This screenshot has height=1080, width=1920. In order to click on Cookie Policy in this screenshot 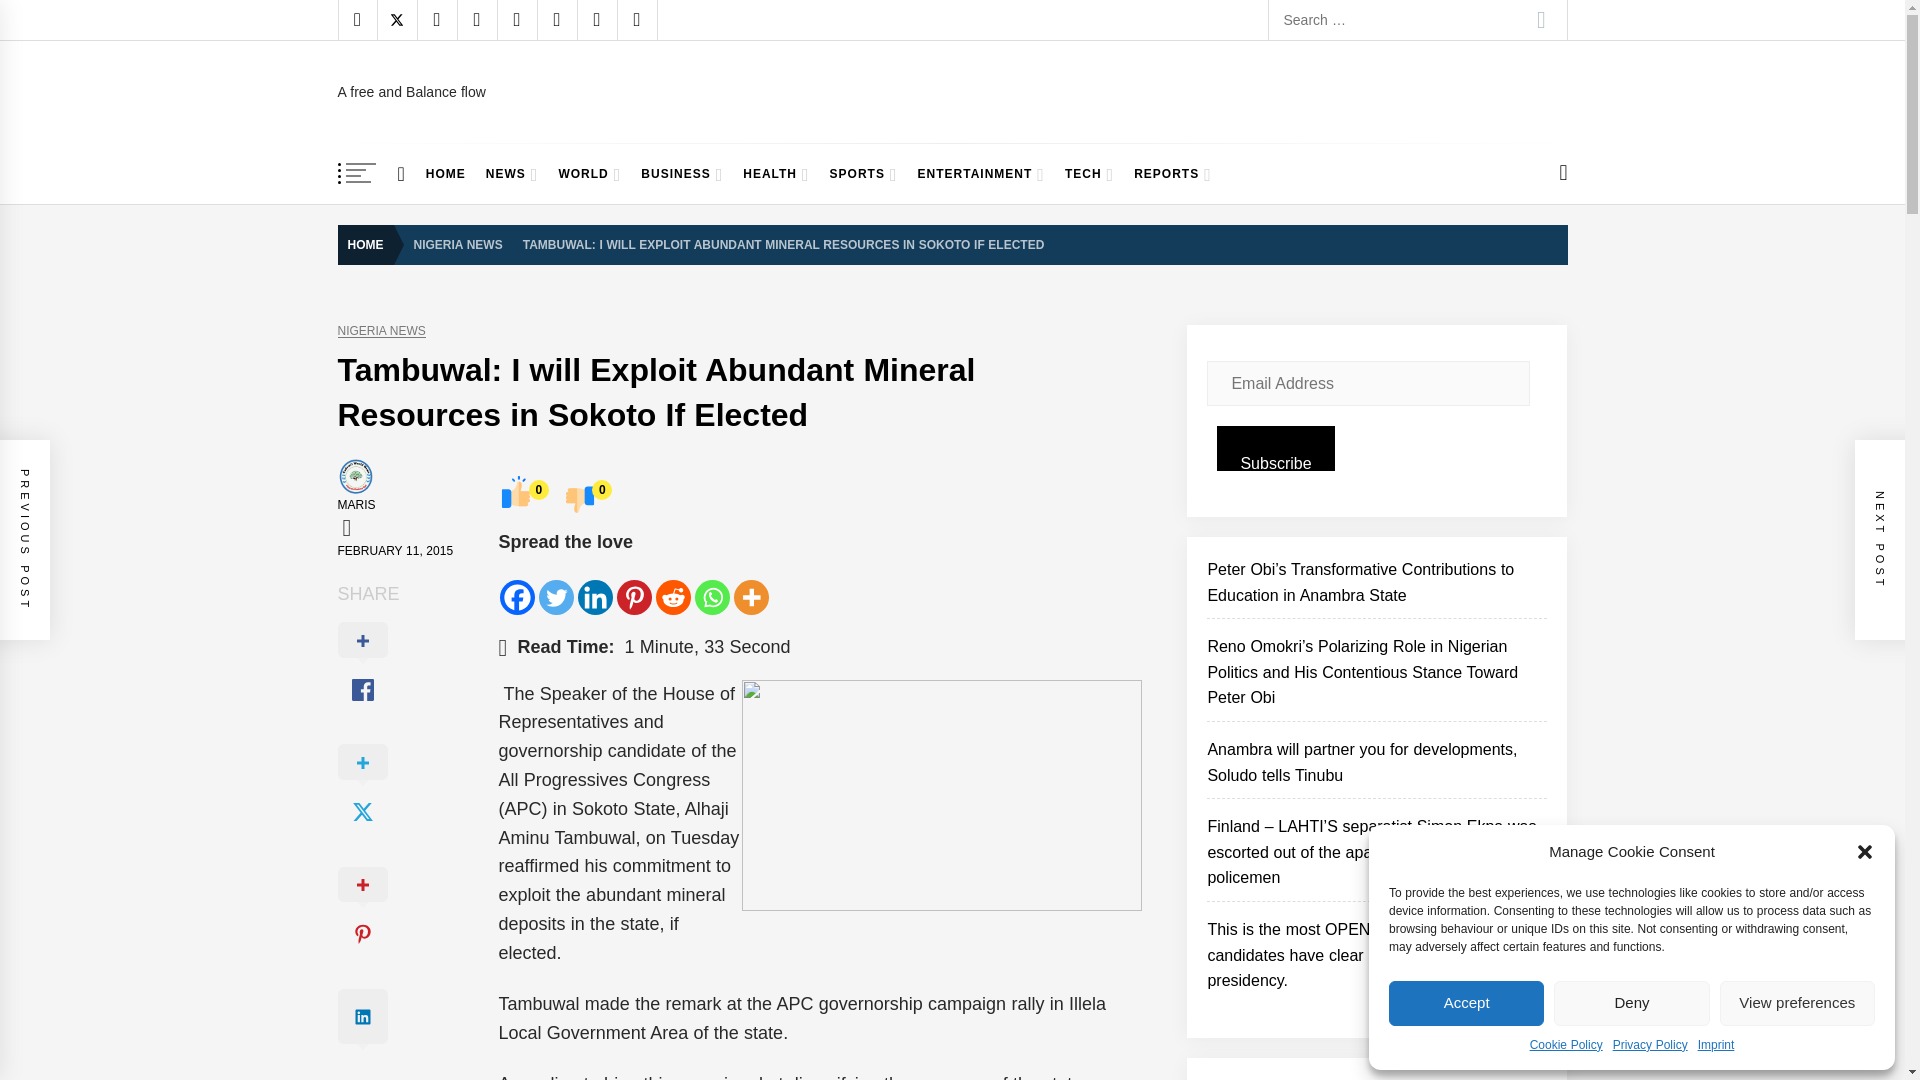, I will do `click(1566, 1045)`.